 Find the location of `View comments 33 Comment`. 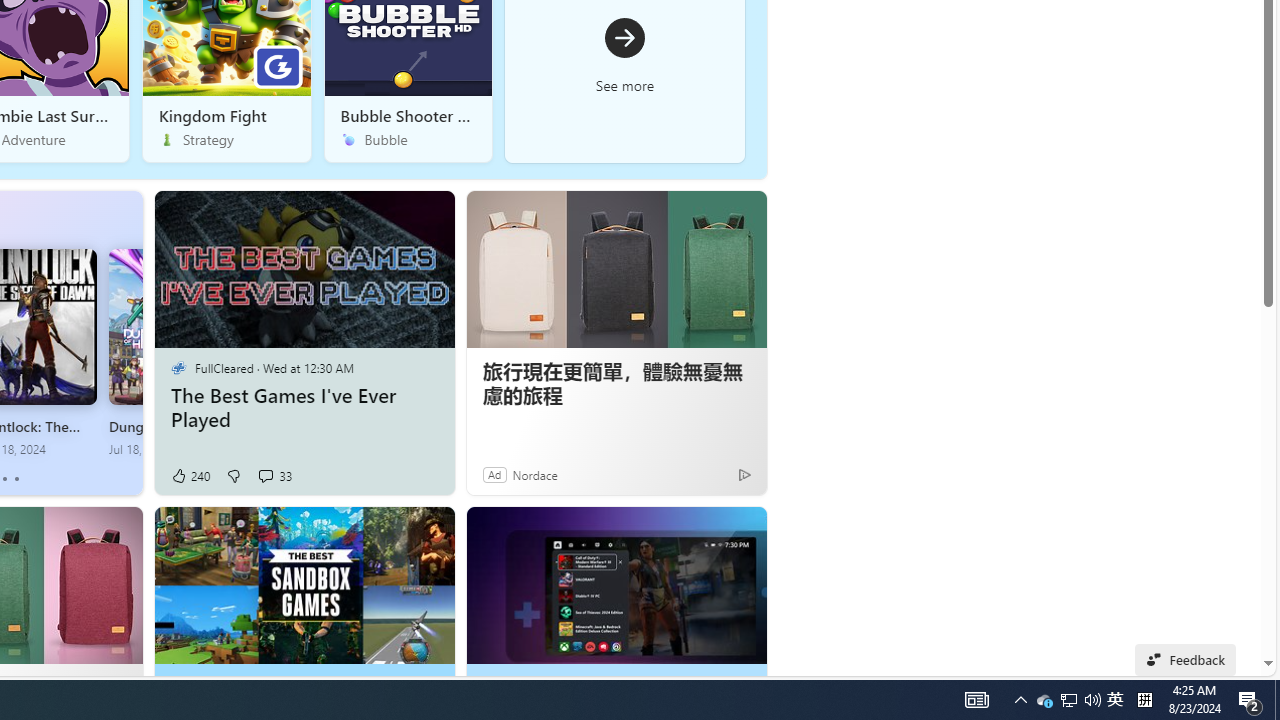

View comments 33 Comment is located at coordinates (274, 476).